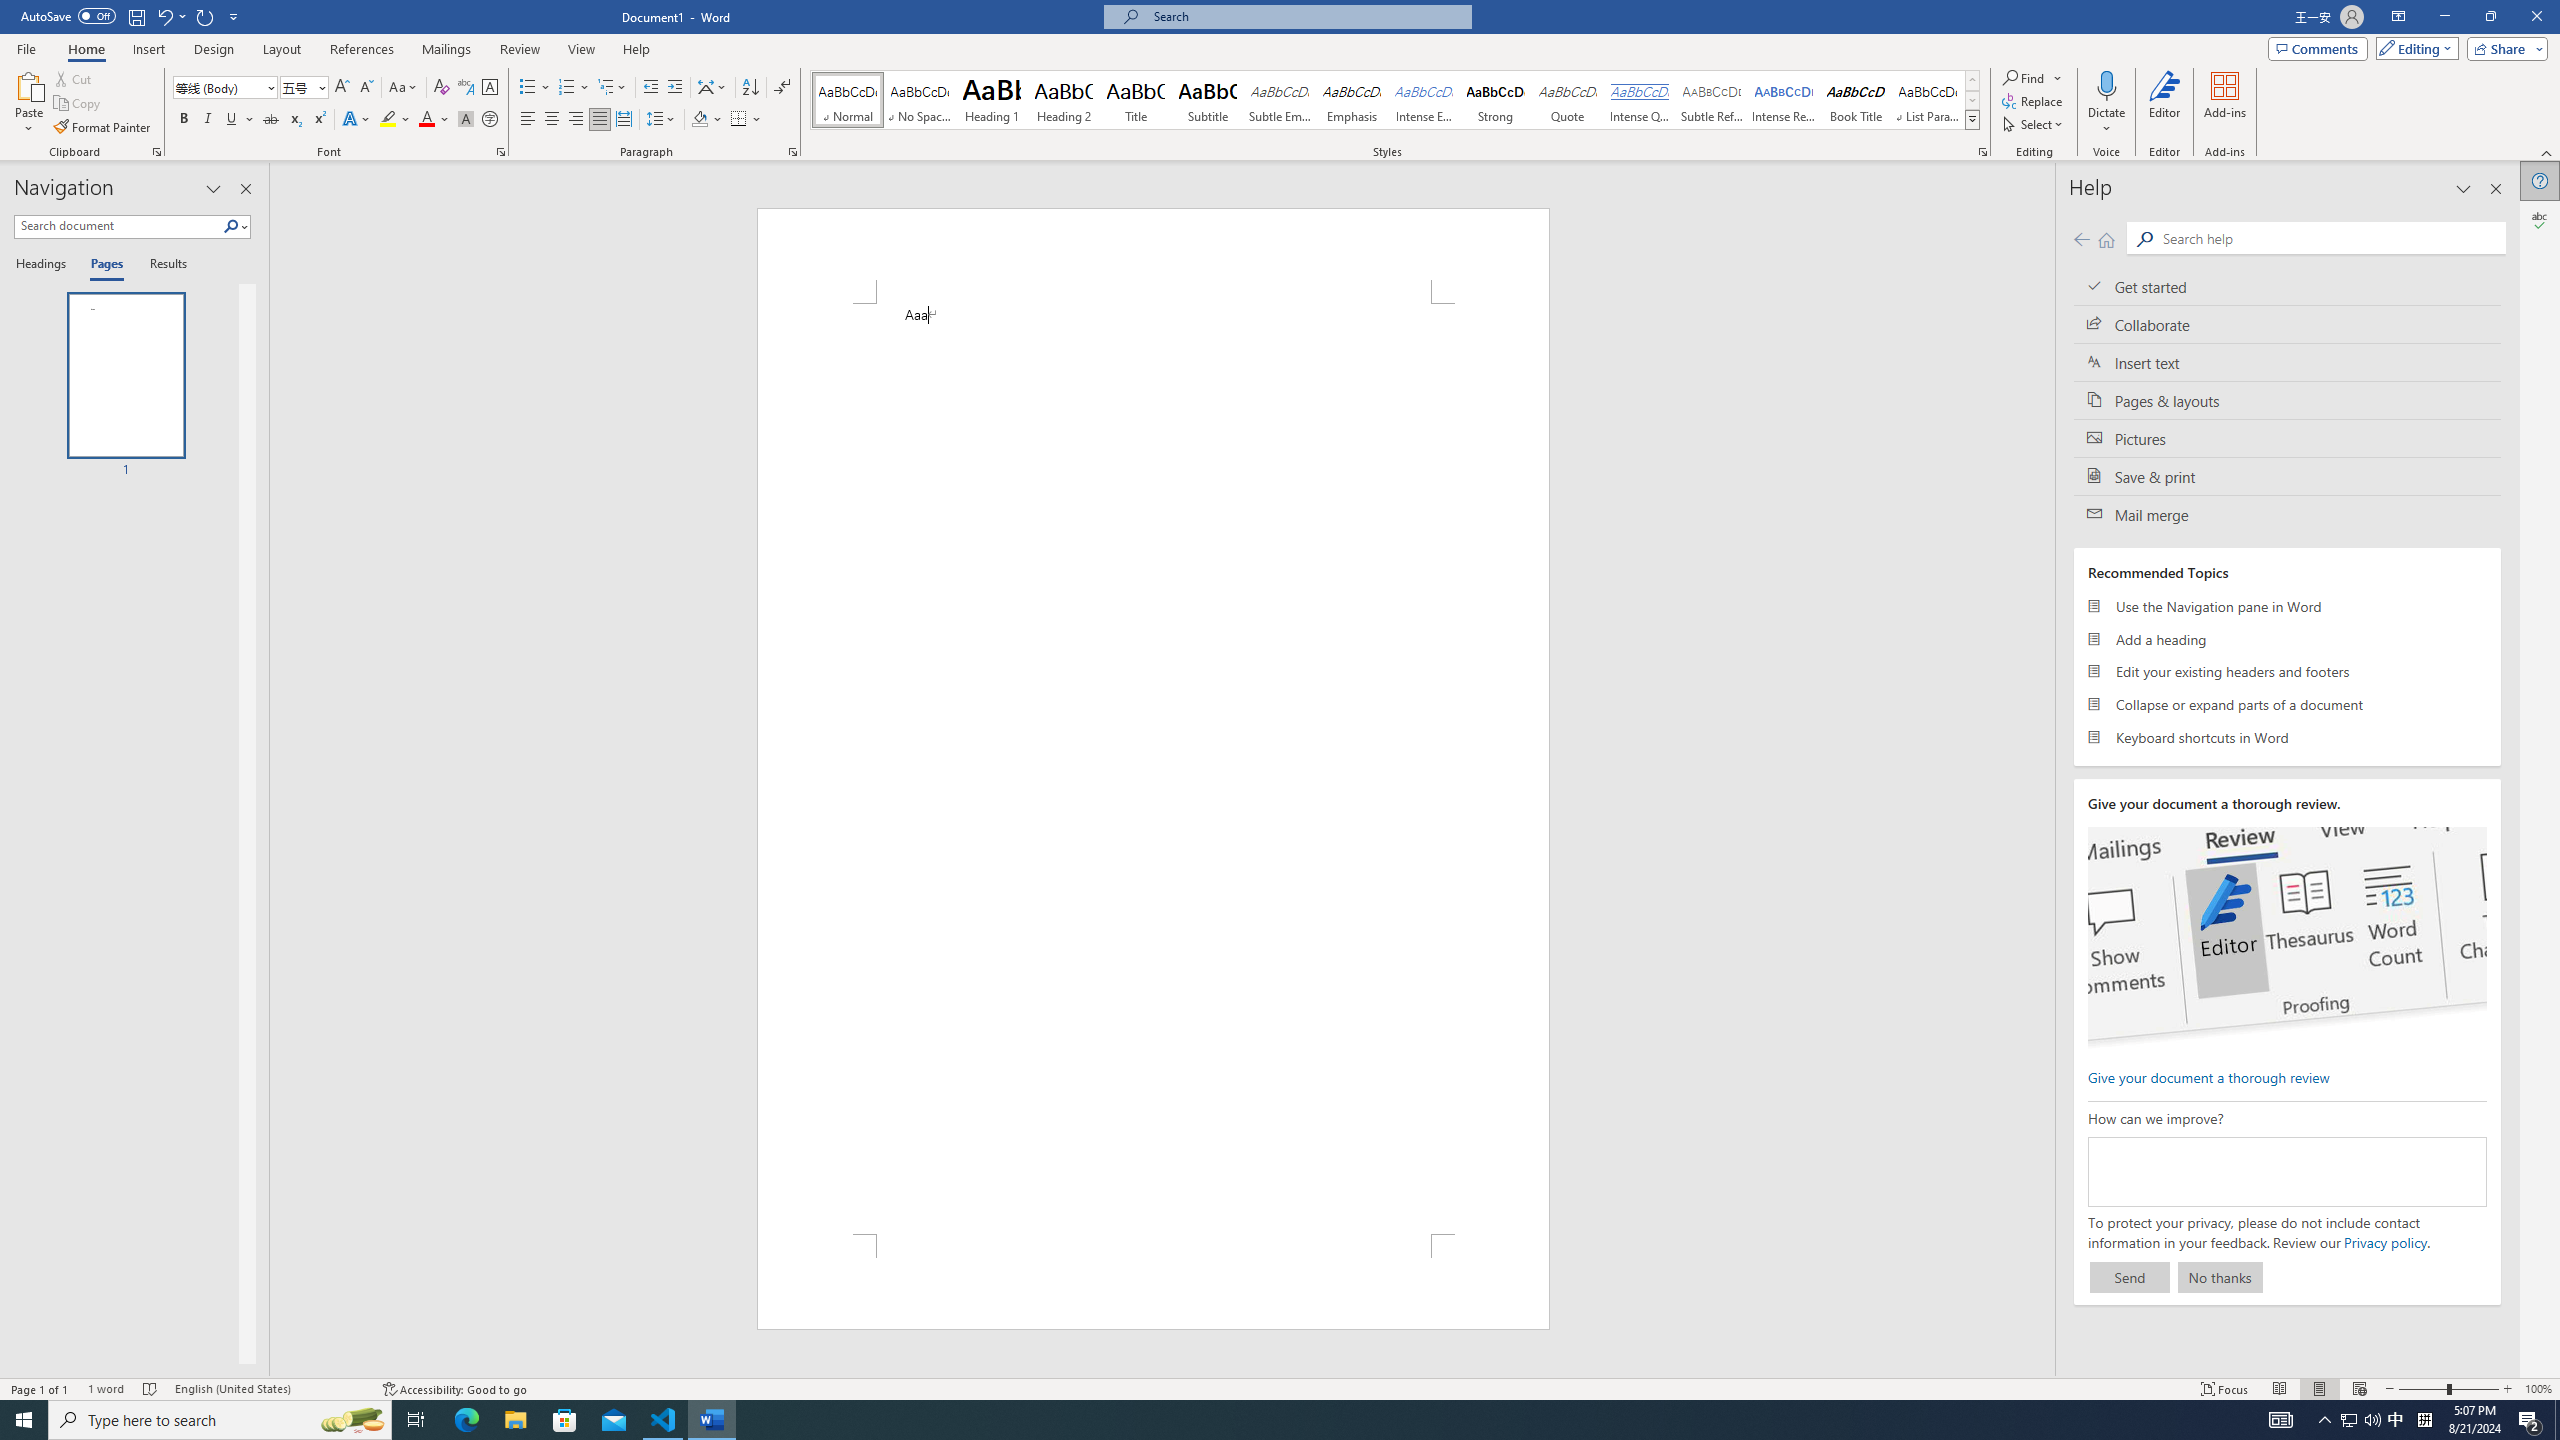 The image size is (2560, 1440). Describe the element at coordinates (2034, 100) in the screenshot. I see `Replace...` at that location.